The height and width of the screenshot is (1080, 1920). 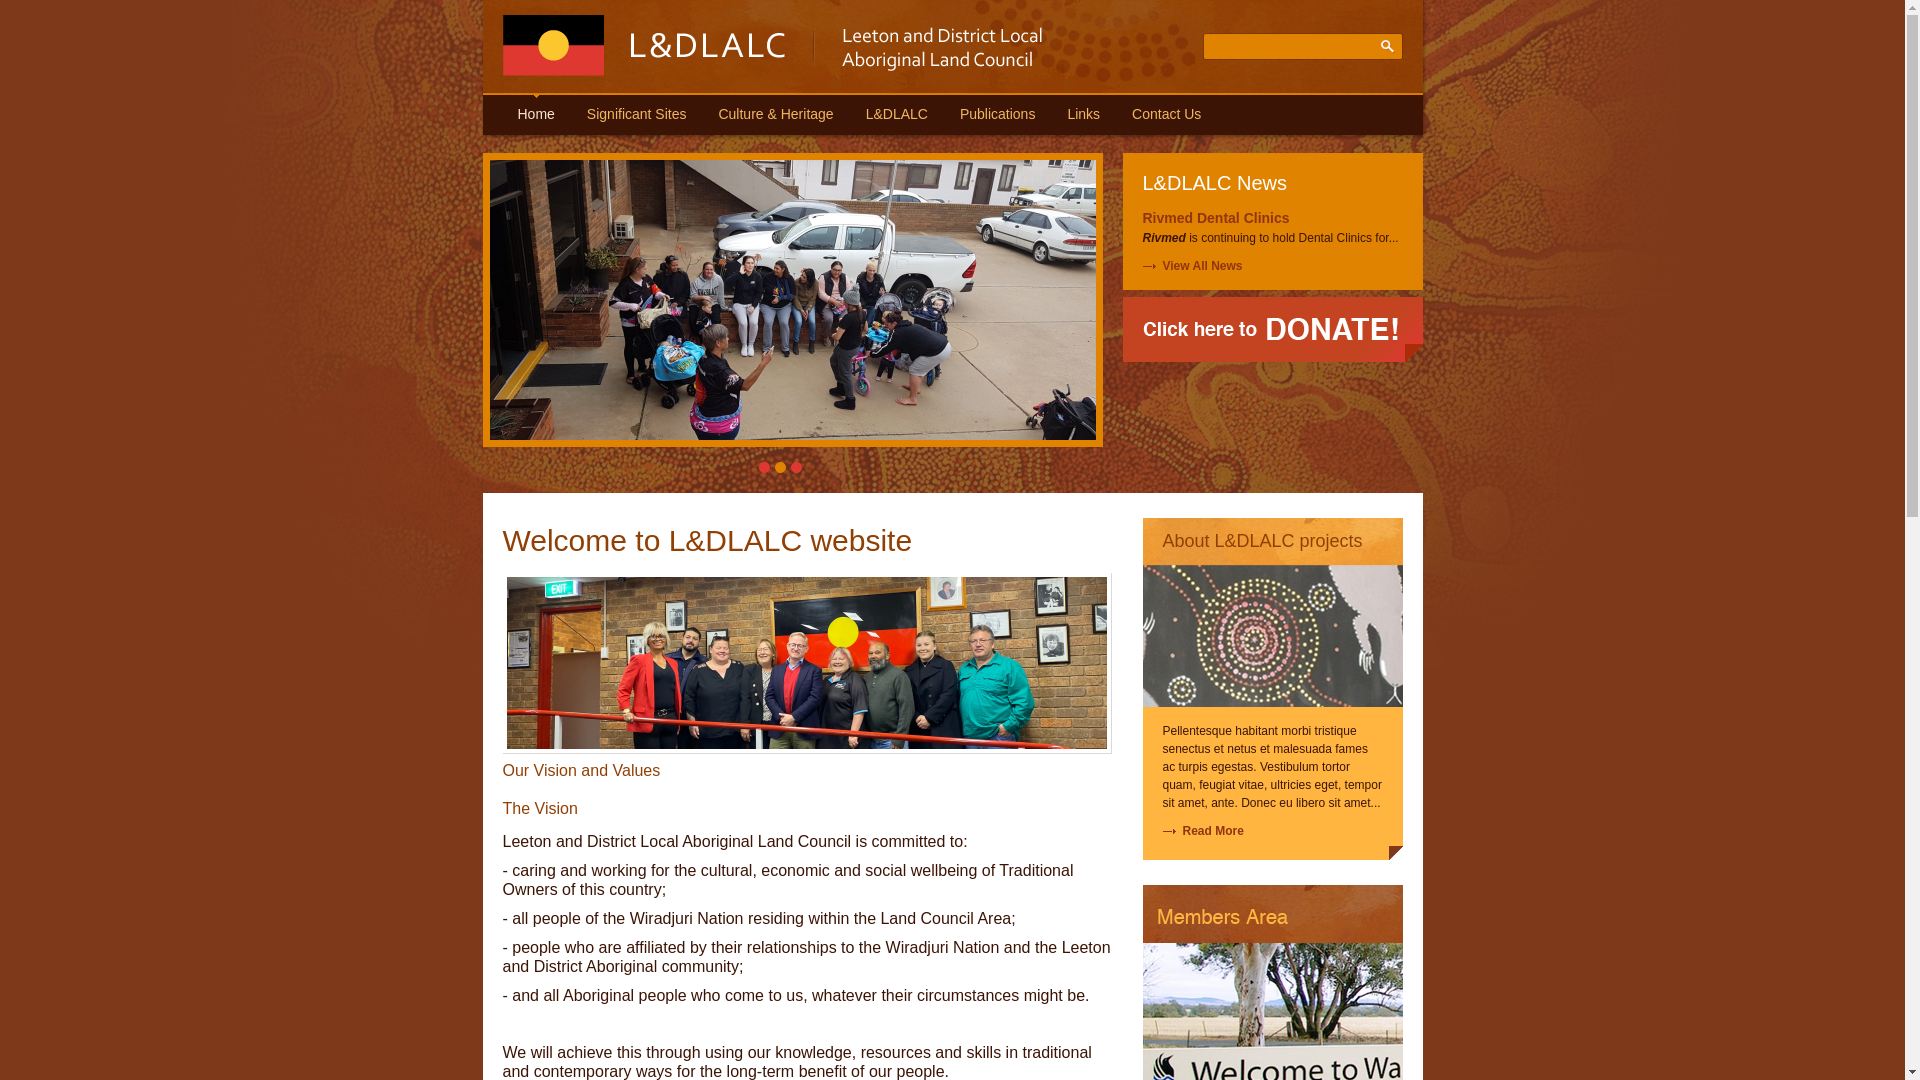 What do you see at coordinates (1386, 46) in the screenshot?
I see `Search` at bounding box center [1386, 46].